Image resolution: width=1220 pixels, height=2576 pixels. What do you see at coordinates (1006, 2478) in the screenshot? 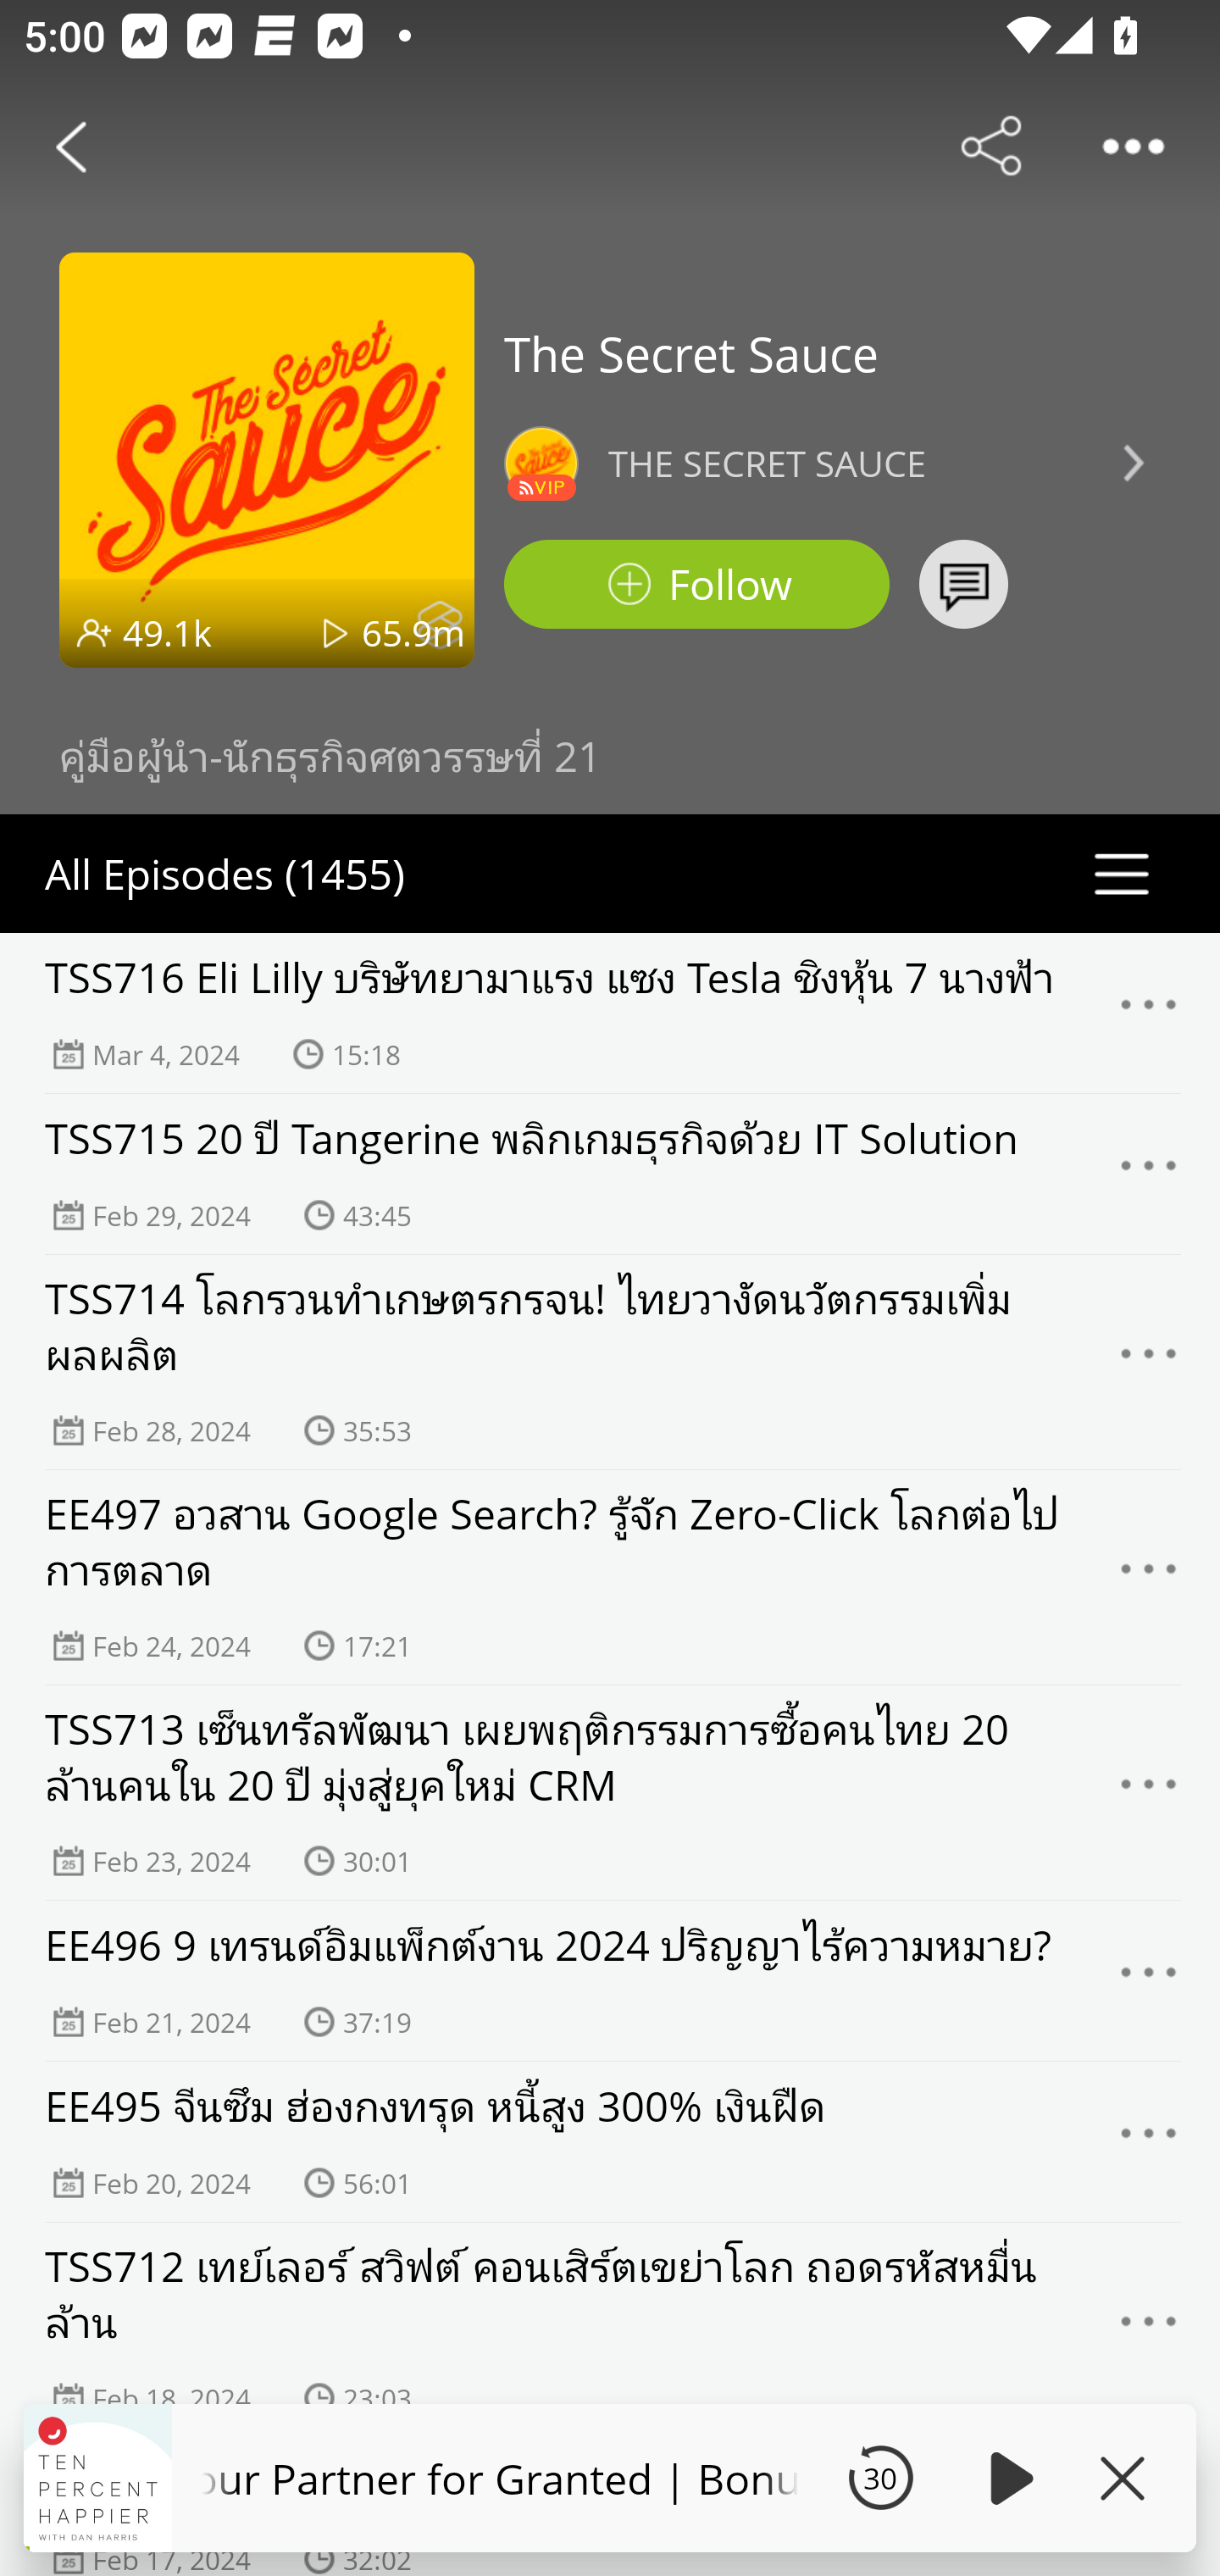
I see `Play` at bounding box center [1006, 2478].